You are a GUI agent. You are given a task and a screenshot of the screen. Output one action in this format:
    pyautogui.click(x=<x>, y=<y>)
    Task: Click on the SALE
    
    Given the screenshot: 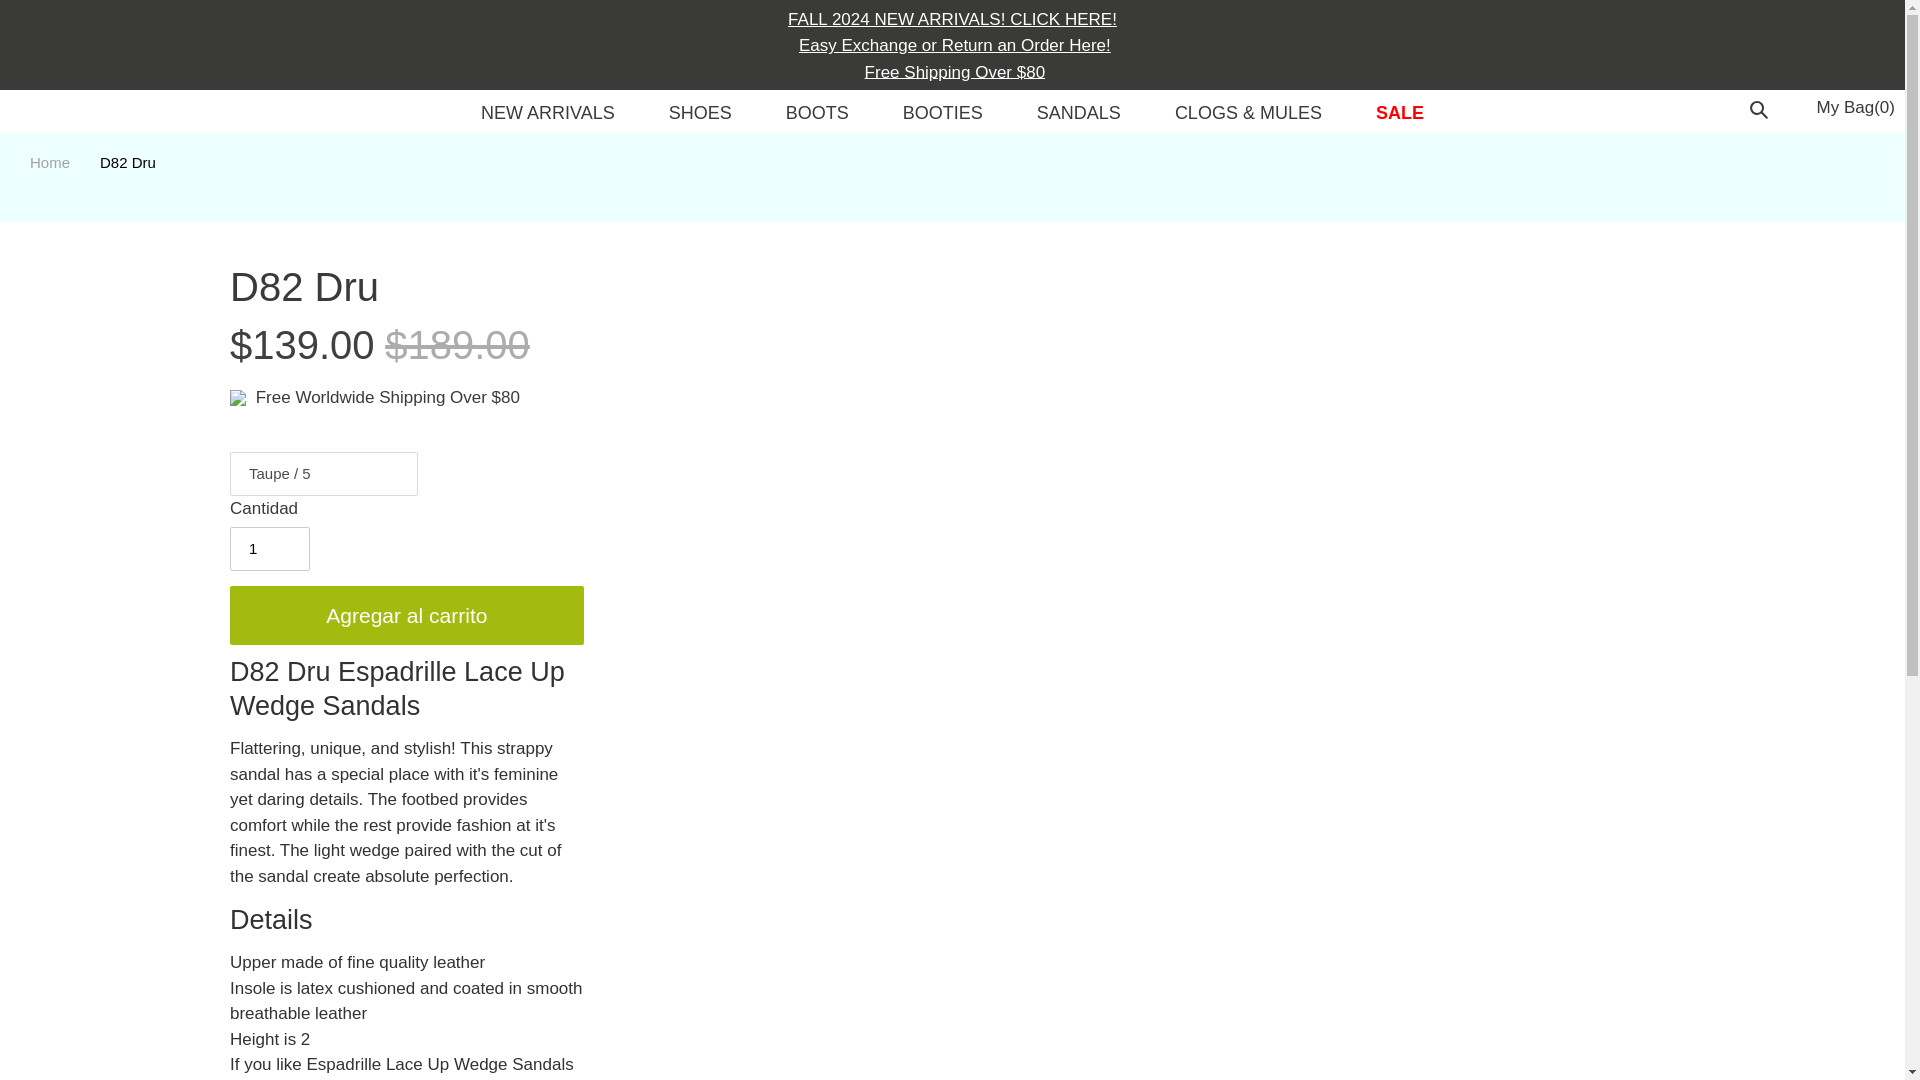 What is the action you would take?
    pyautogui.click(x=1400, y=116)
    